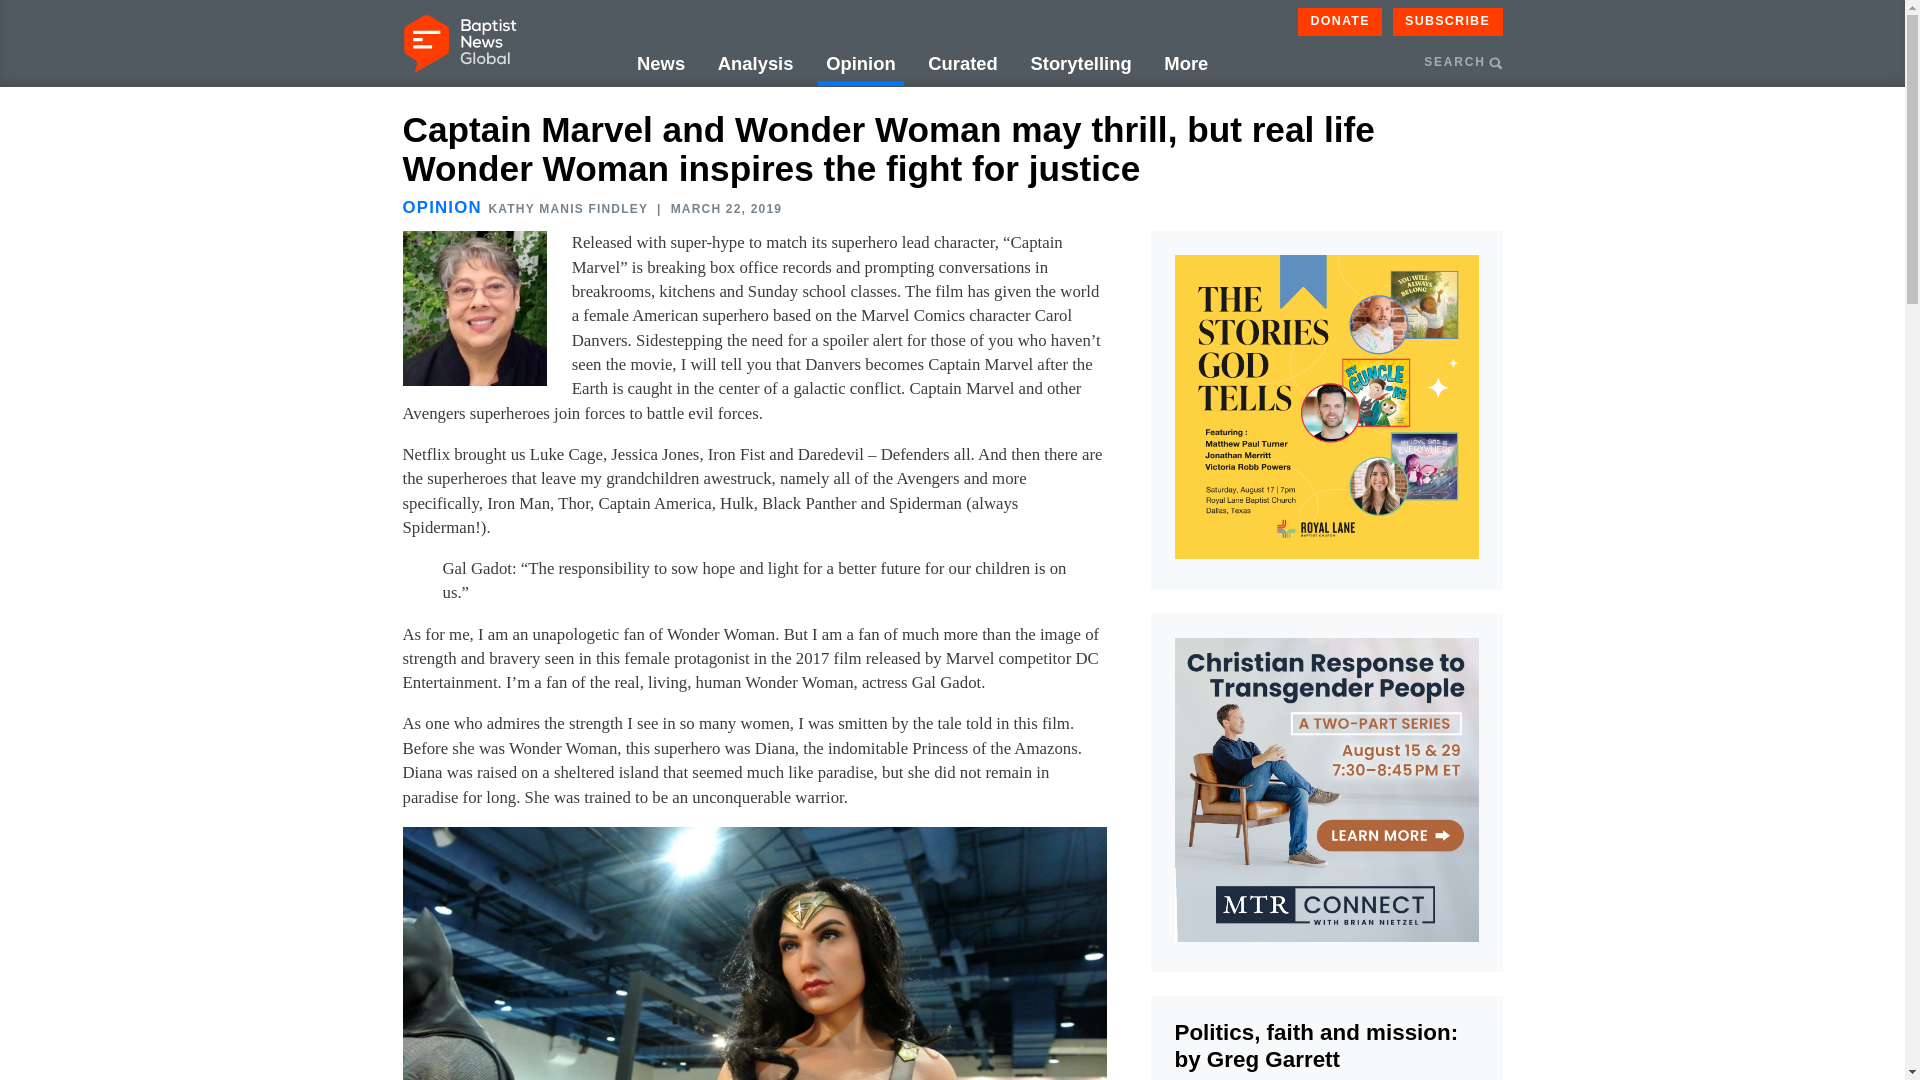  I want to click on Search, so click(1573, 158).